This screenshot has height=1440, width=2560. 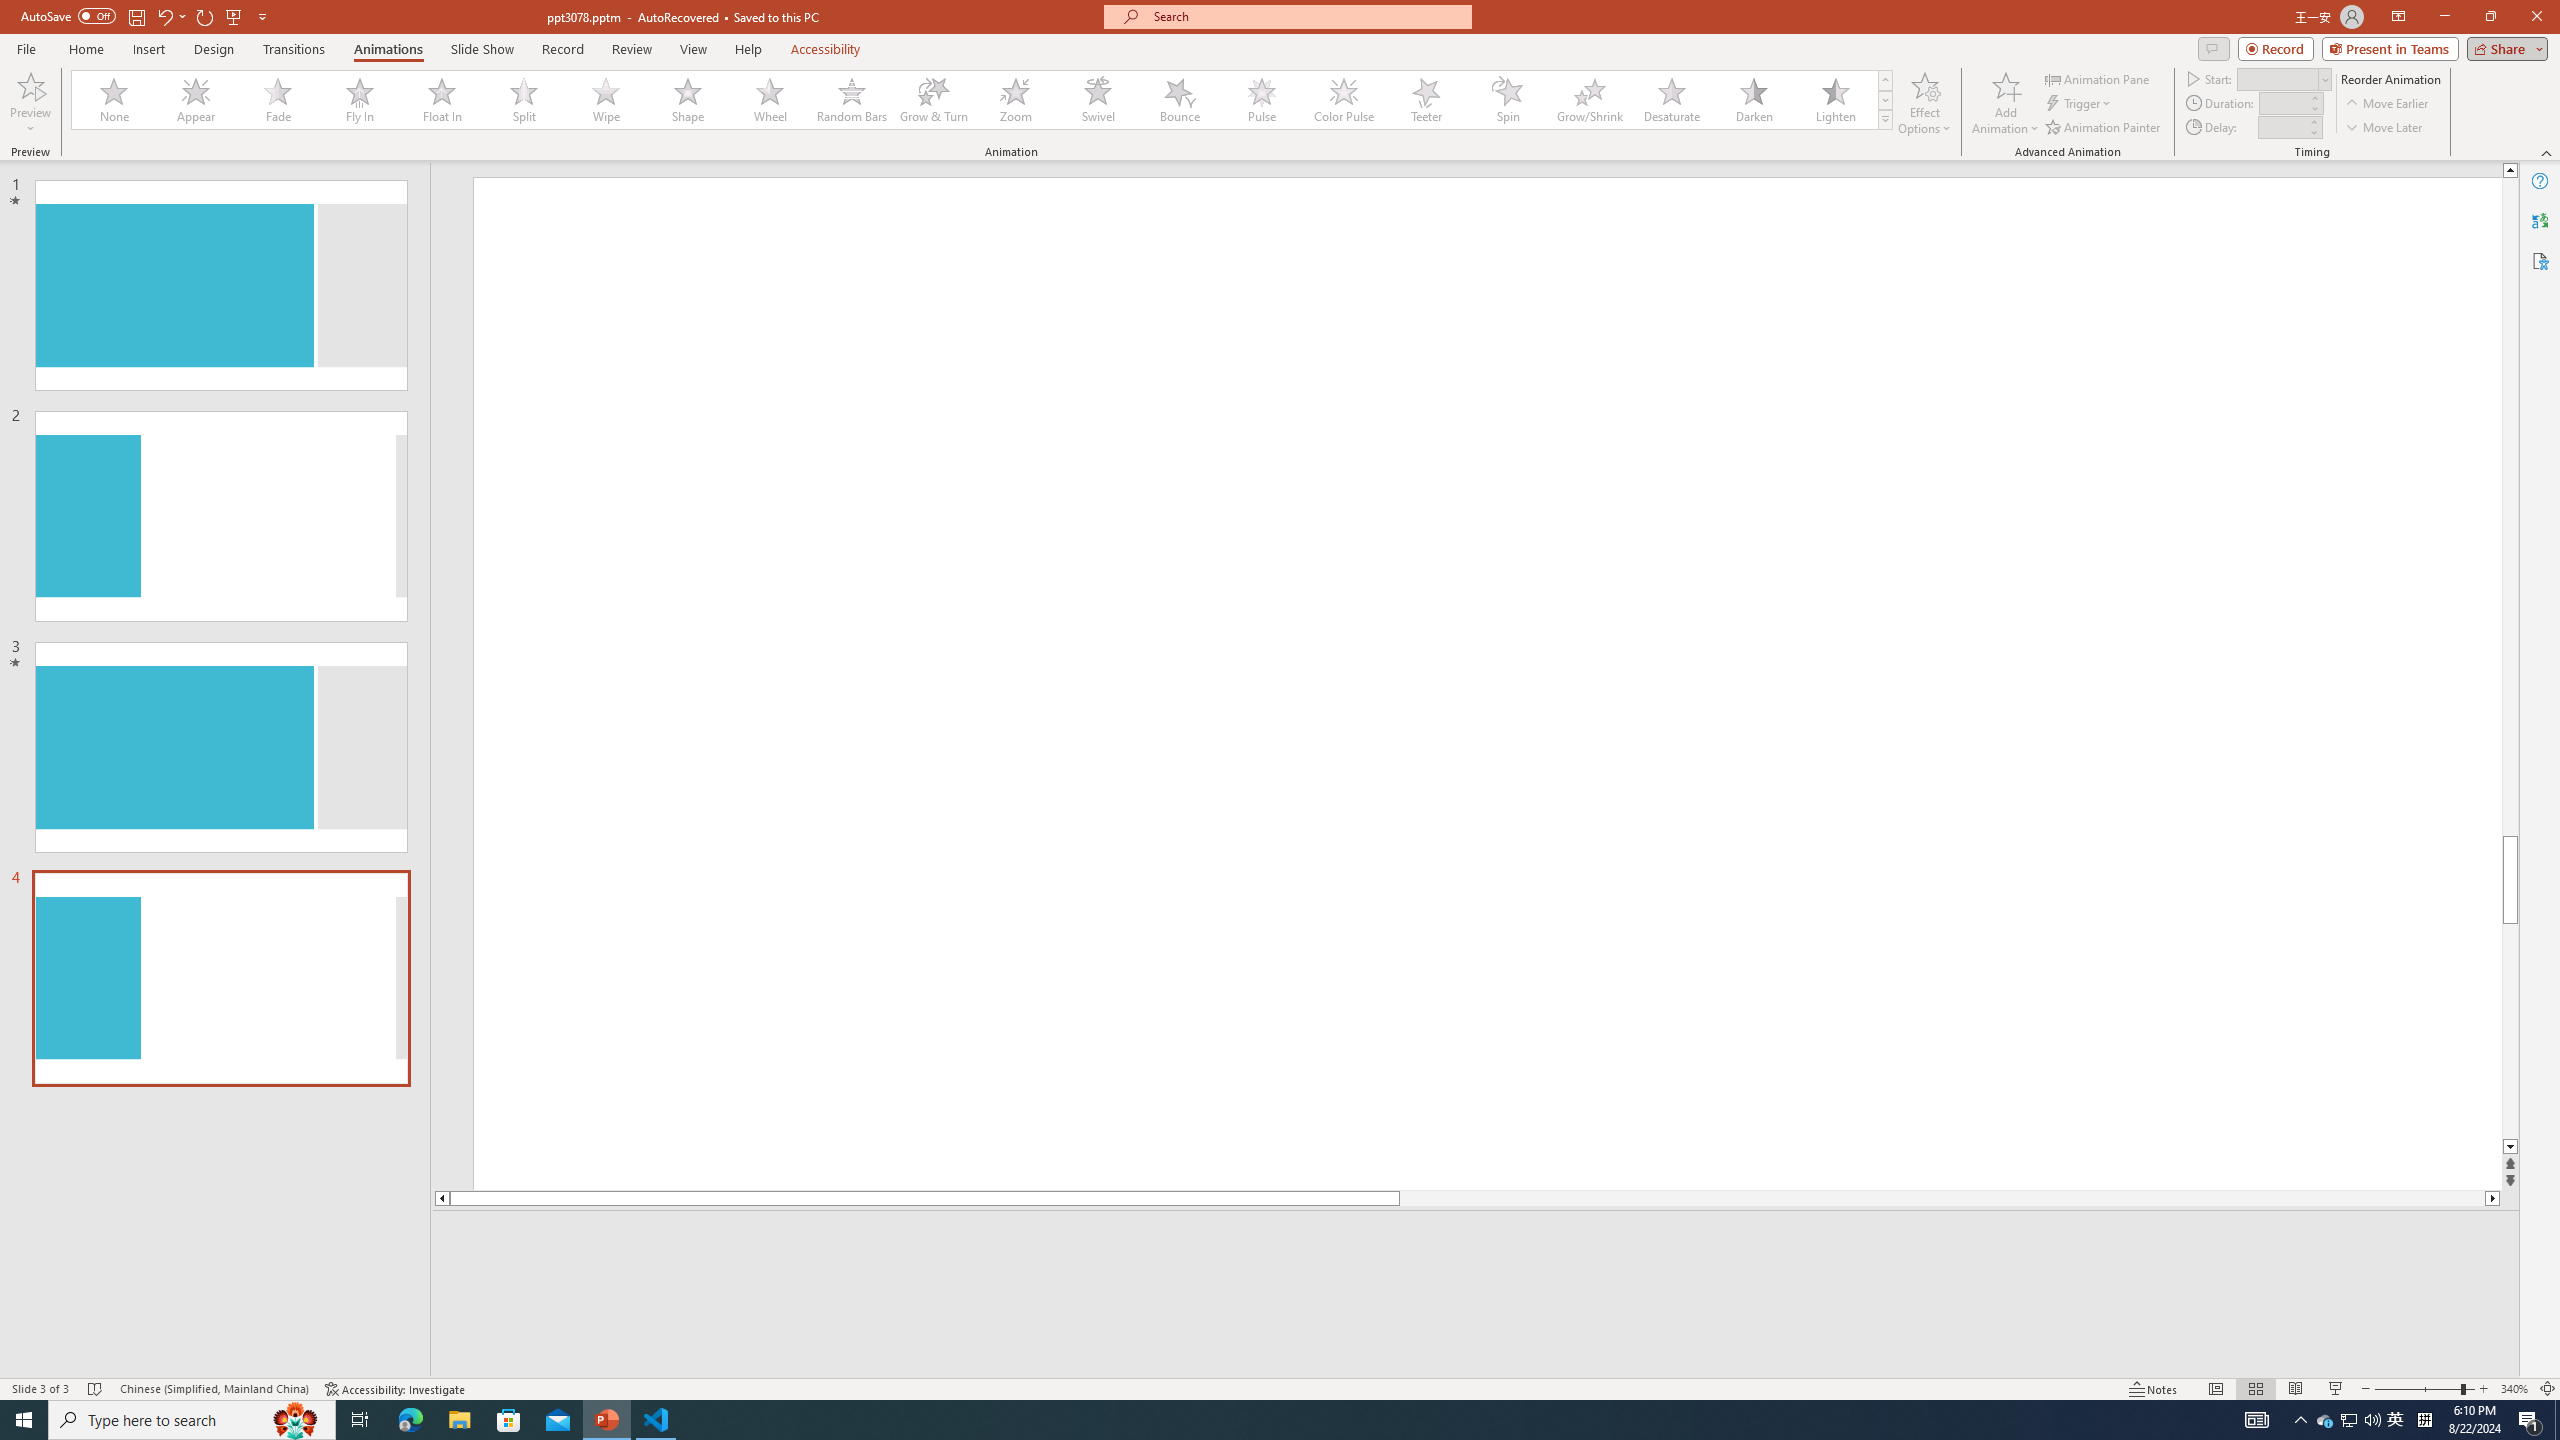 I want to click on Animation Pane, so click(x=2098, y=78).